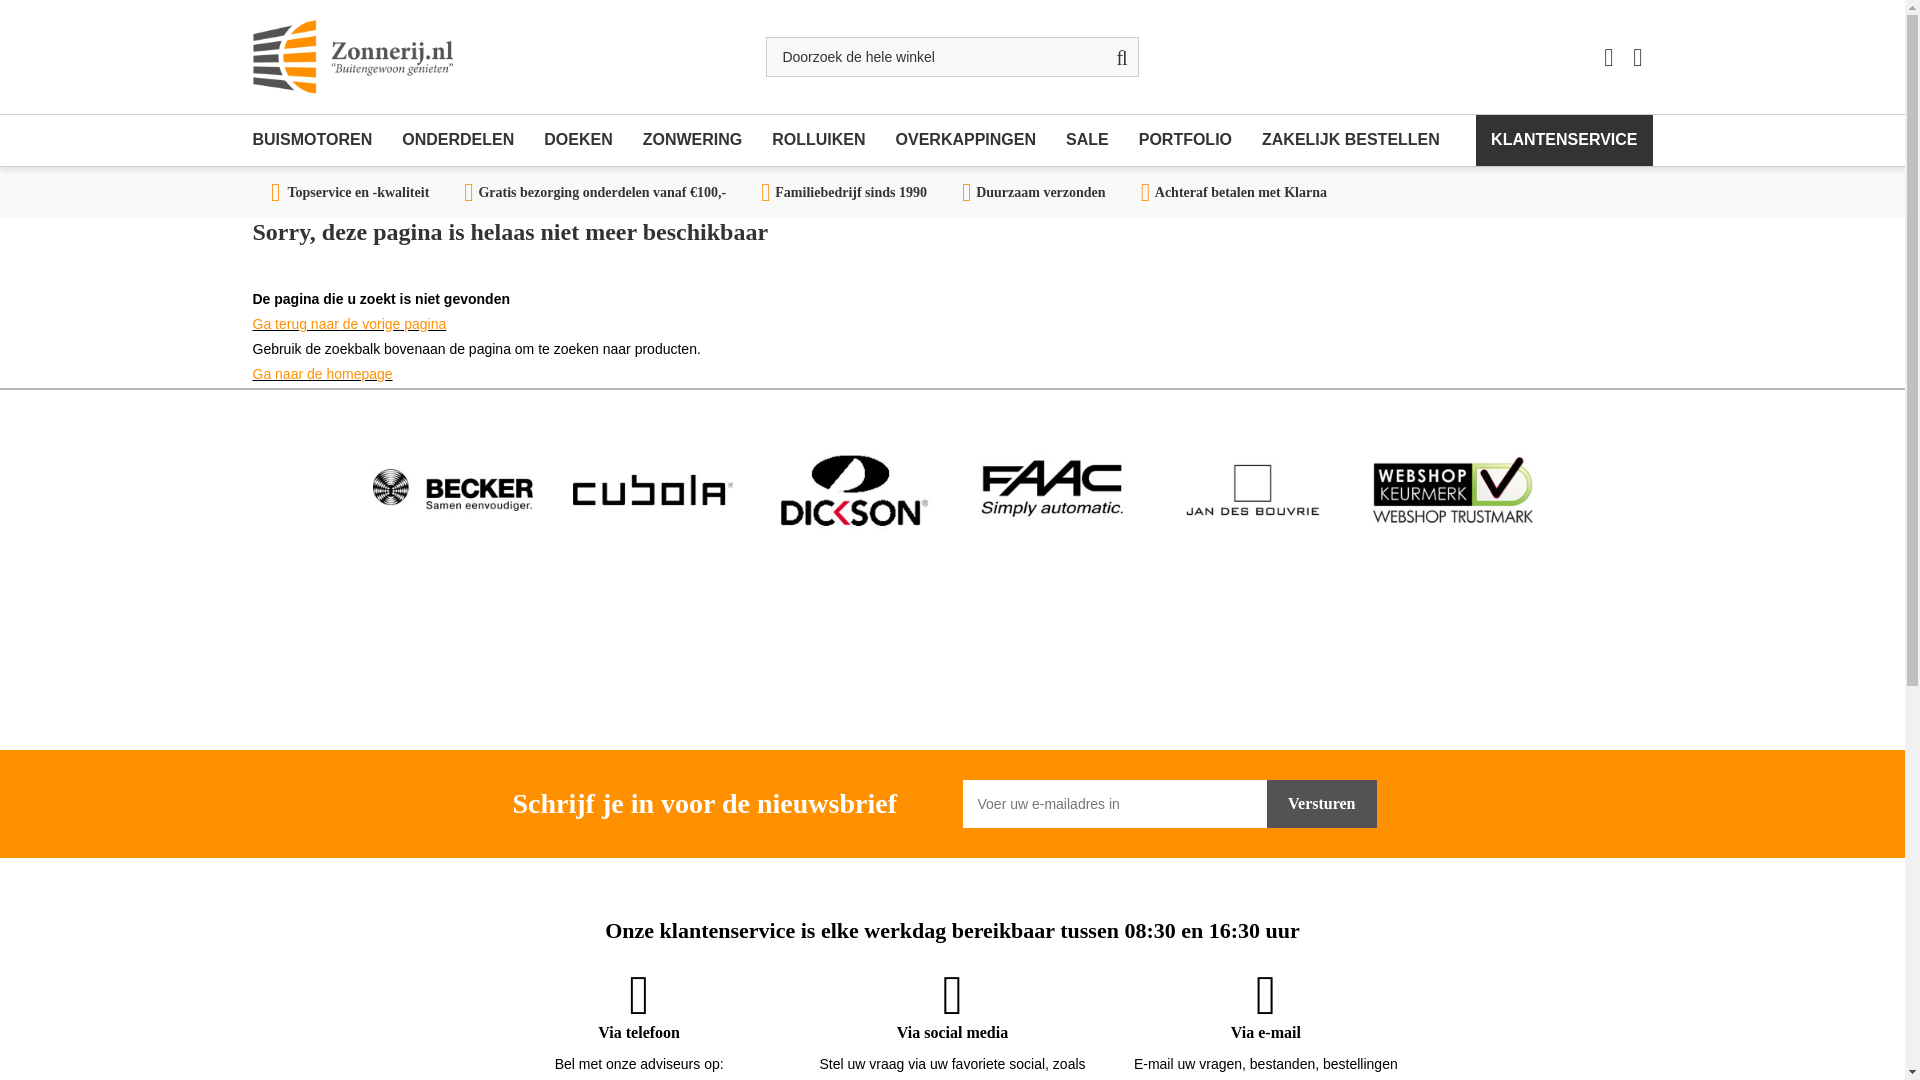 Image resolution: width=1920 pixels, height=1080 pixels. I want to click on Zonnerij.nl, so click(351, 56).